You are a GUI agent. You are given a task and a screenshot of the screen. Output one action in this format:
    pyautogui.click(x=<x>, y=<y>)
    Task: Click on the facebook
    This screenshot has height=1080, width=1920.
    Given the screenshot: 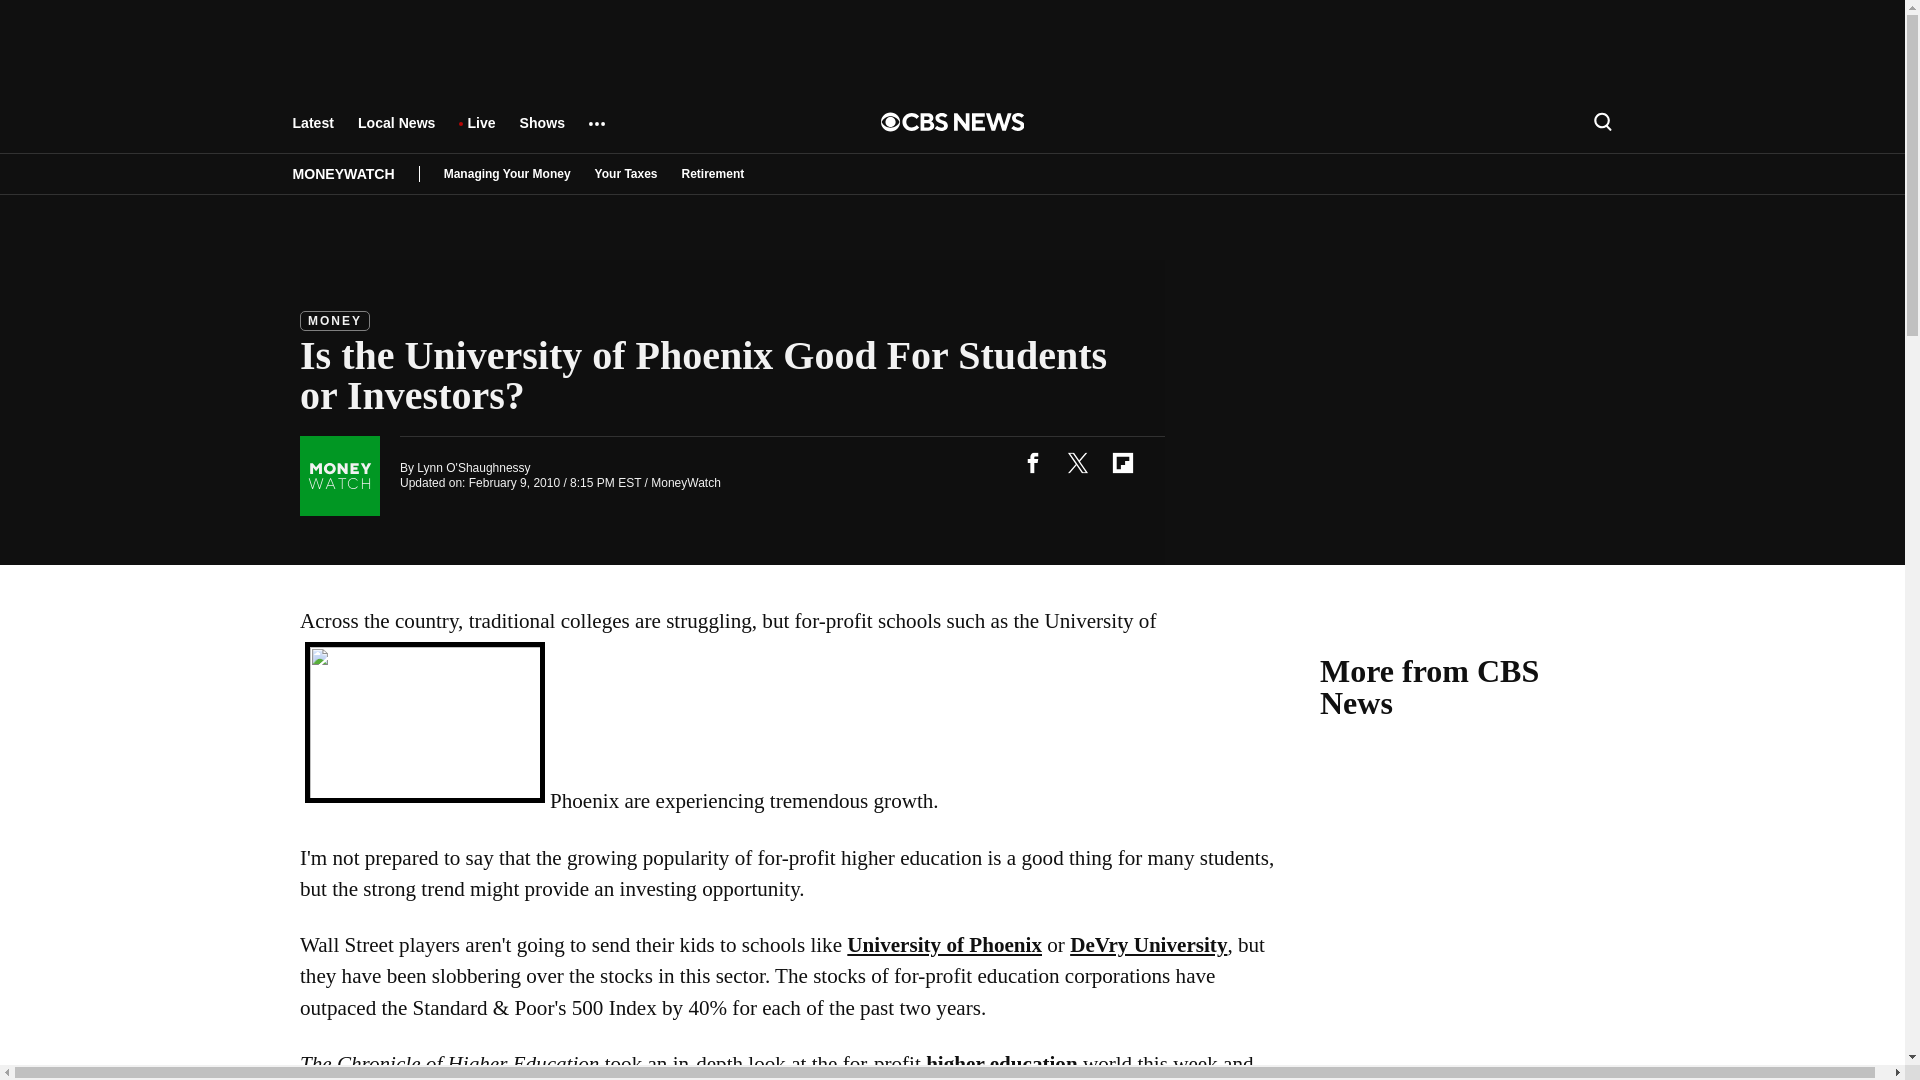 What is the action you would take?
    pyautogui.click(x=1032, y=462)
    